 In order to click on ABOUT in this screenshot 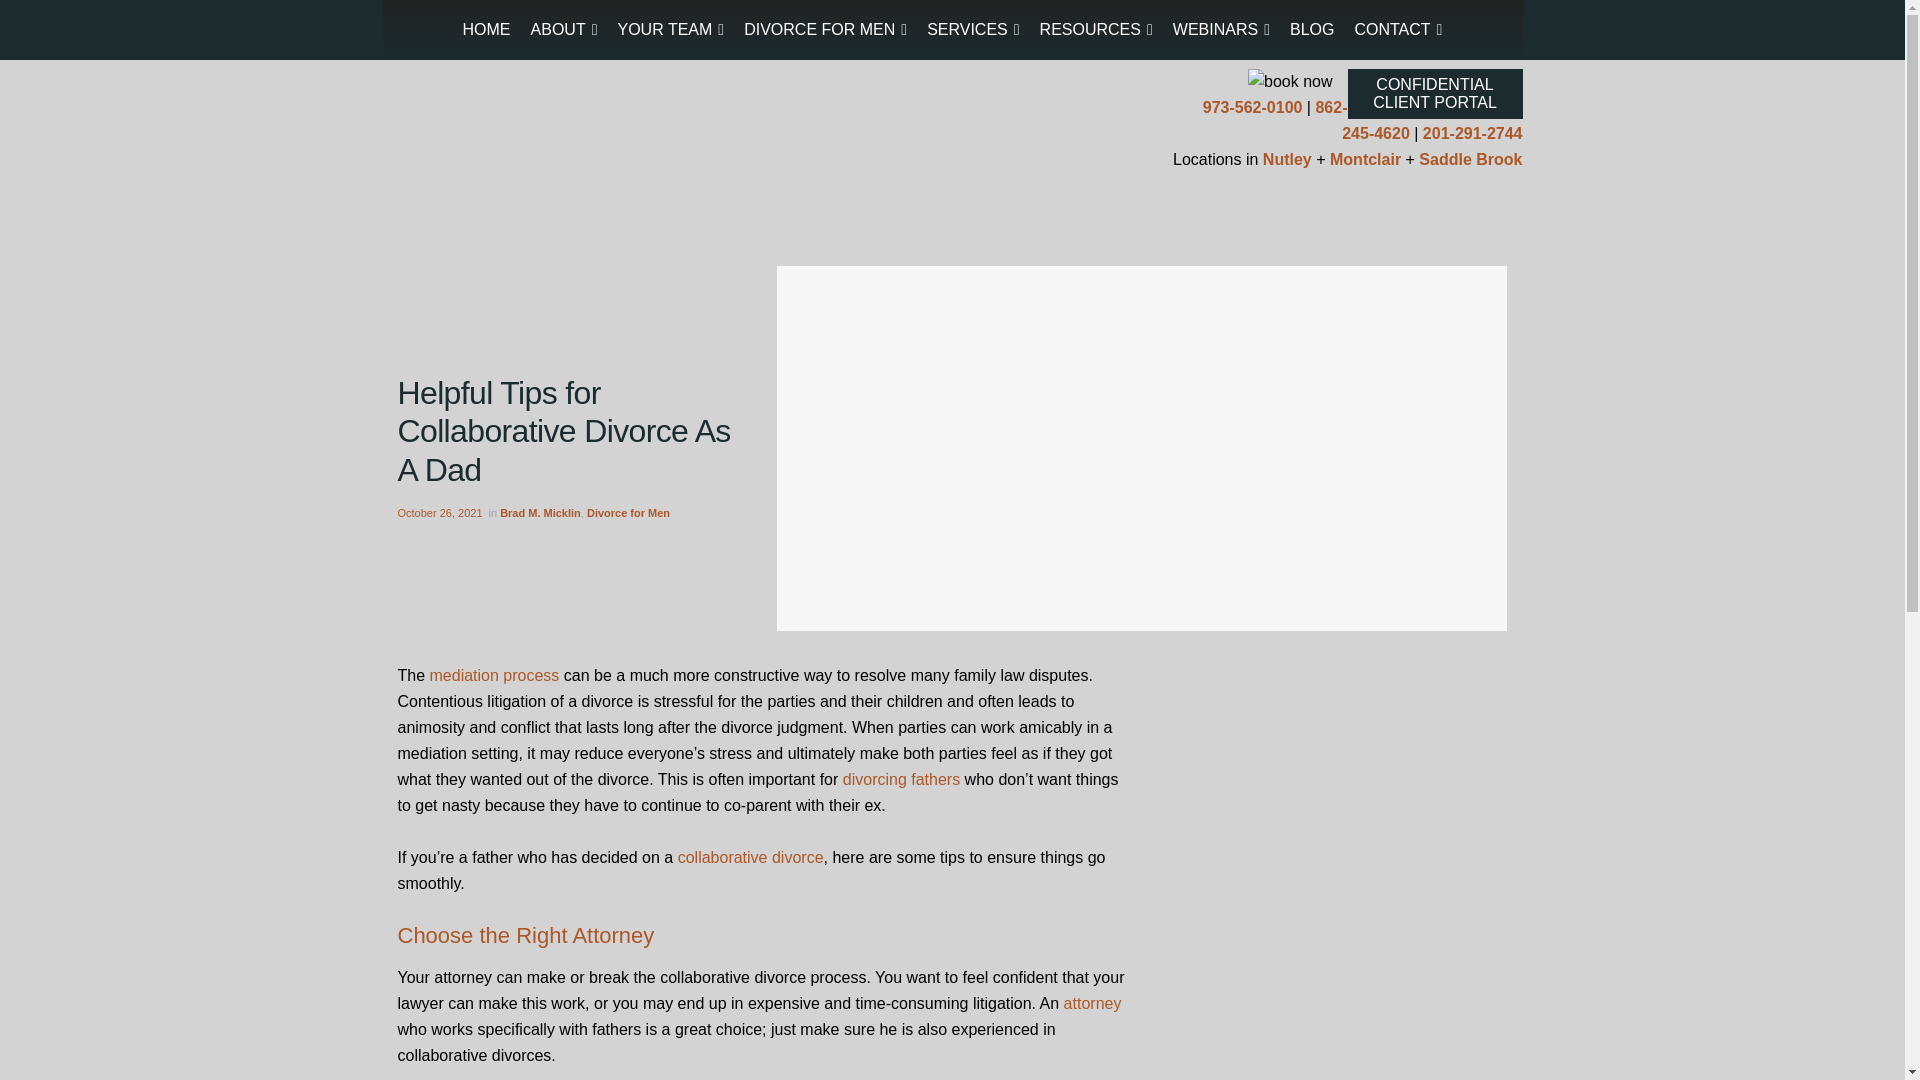, I will do `click(564, 30)`.